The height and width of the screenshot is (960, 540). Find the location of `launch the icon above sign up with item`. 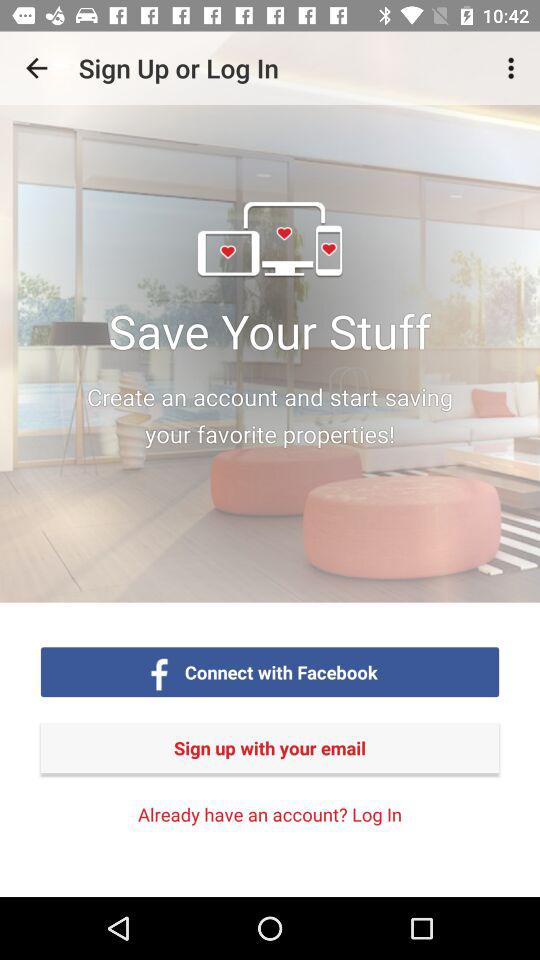

launch the icon above sign up with item is located at coordinates (36, 68).